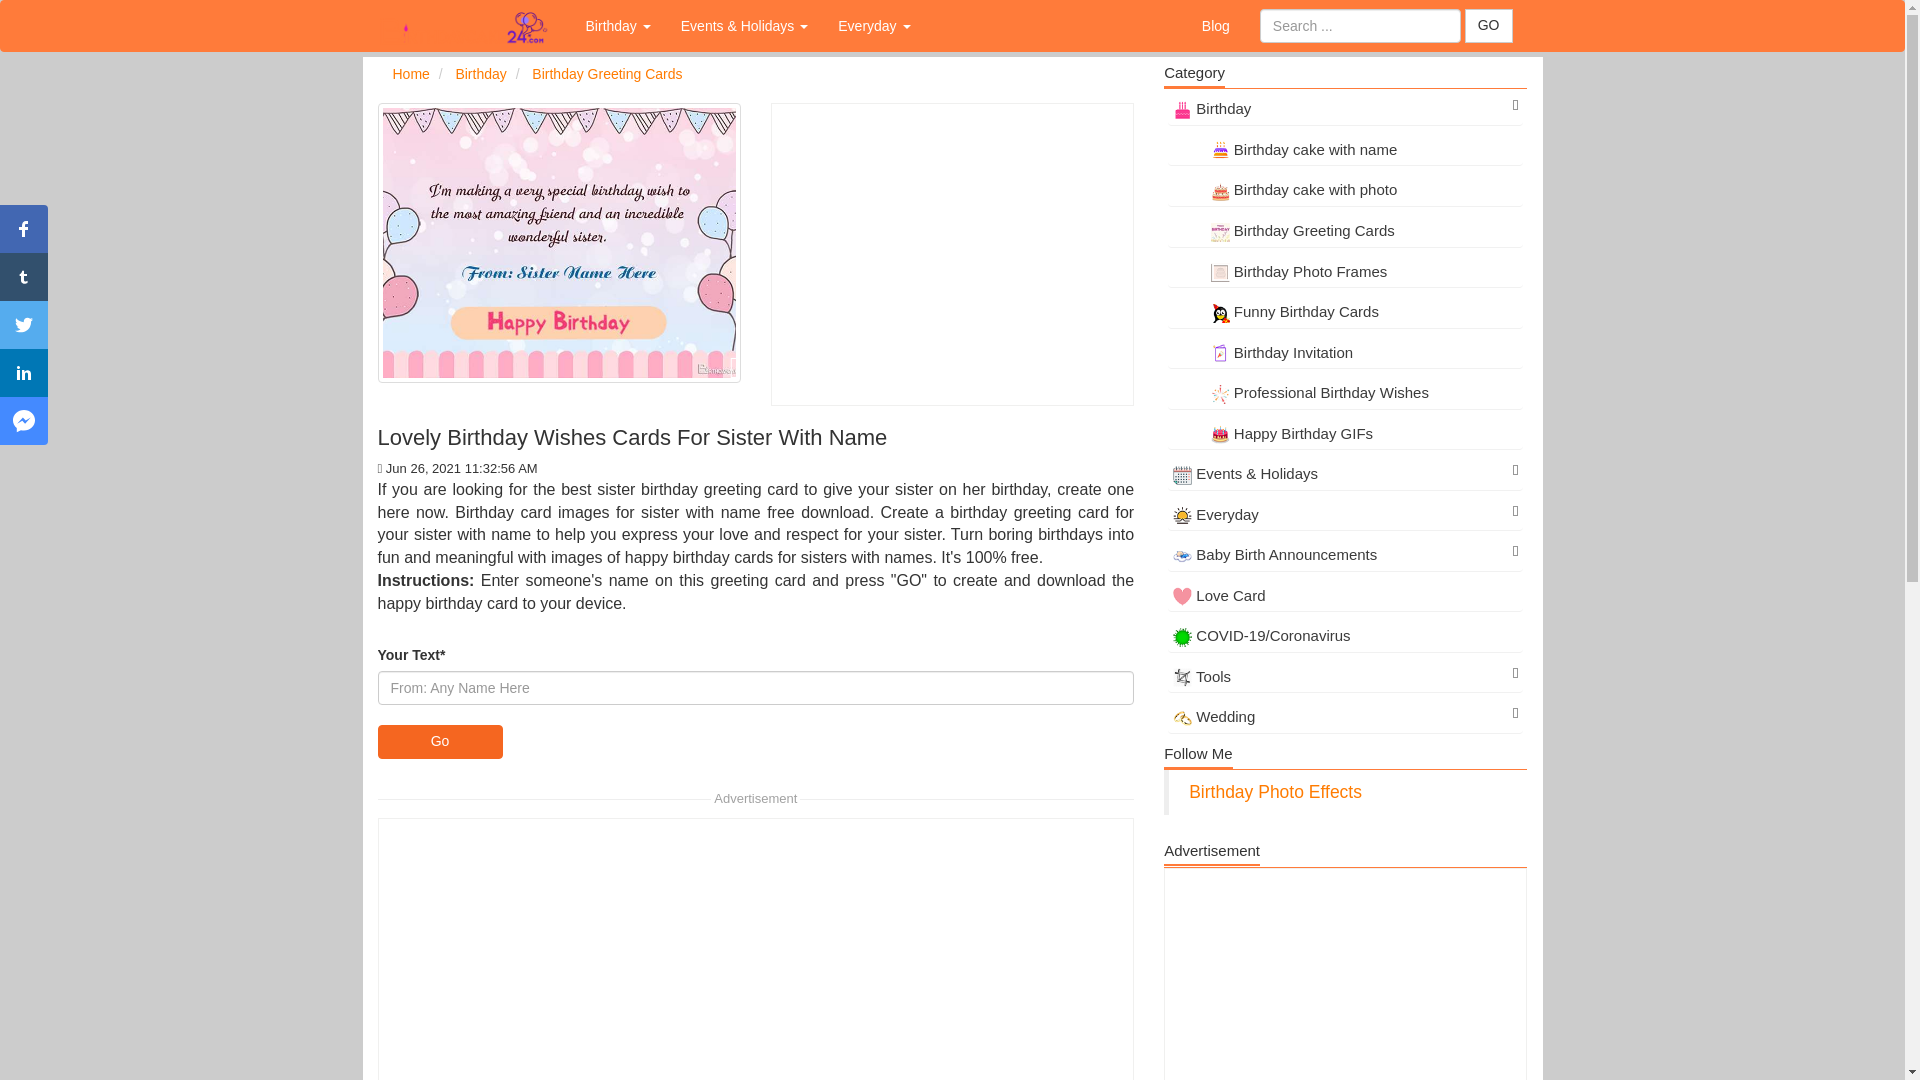 Image resolution: width=1920 pixels, height=1080 pixels. What do you see at coordinates (440, 742) in the screenshot?
I see `Go` at bounding box center [440, 742].